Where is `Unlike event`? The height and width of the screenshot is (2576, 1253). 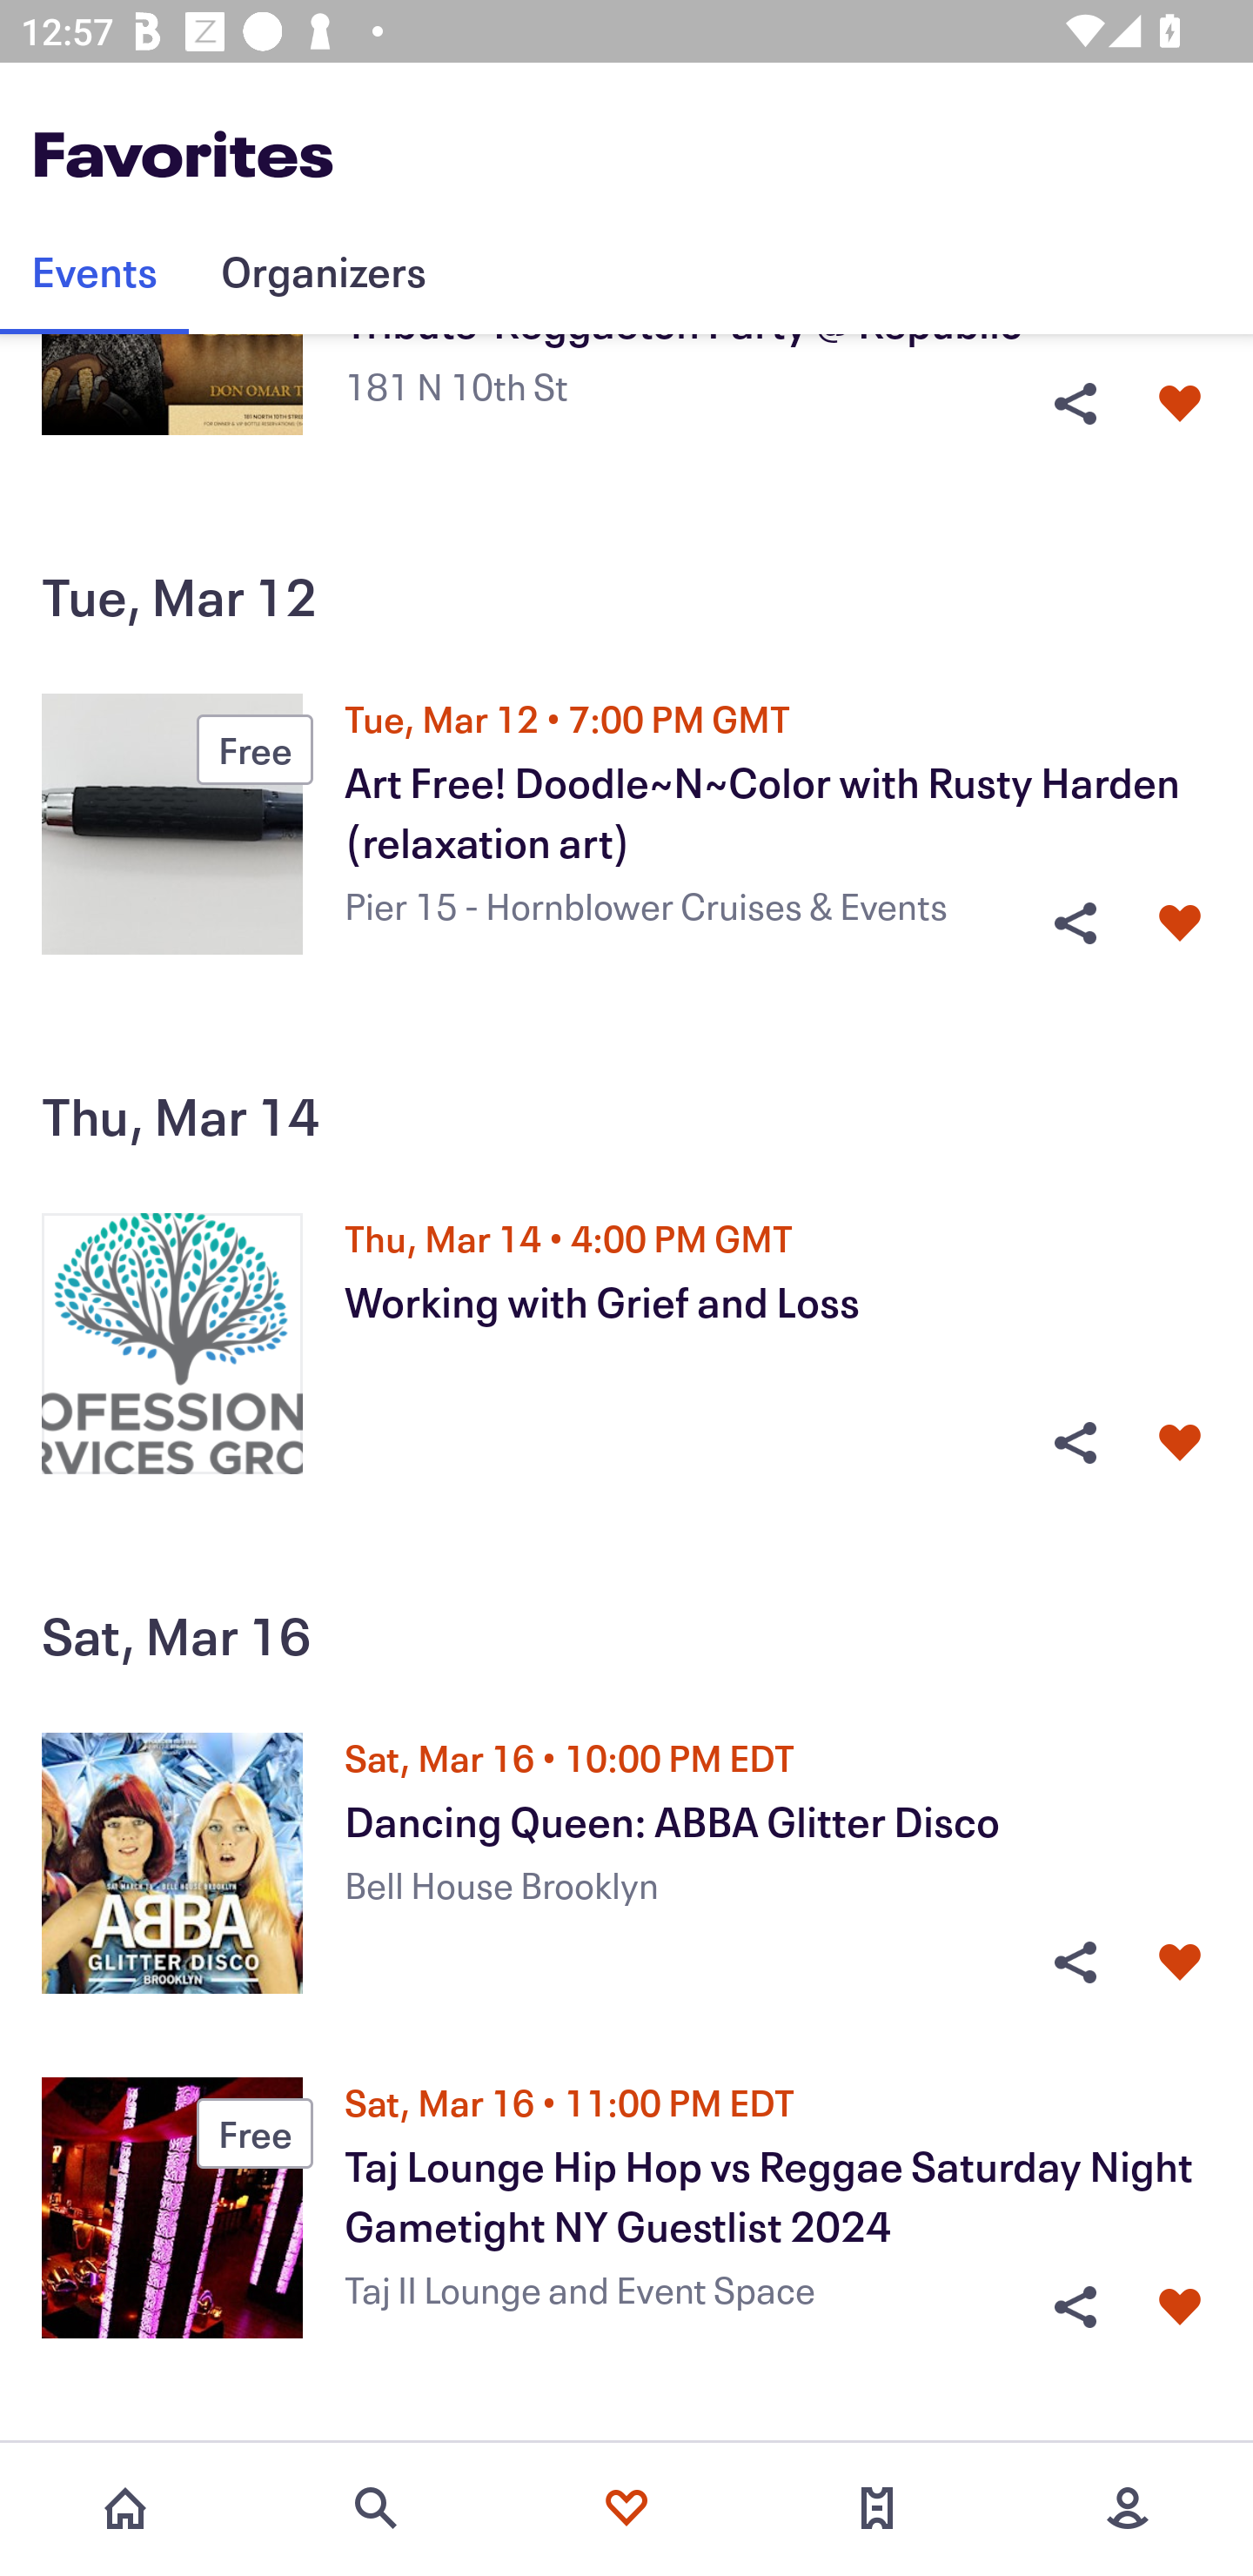 Unlike event is located at coordinates (1180, 923).